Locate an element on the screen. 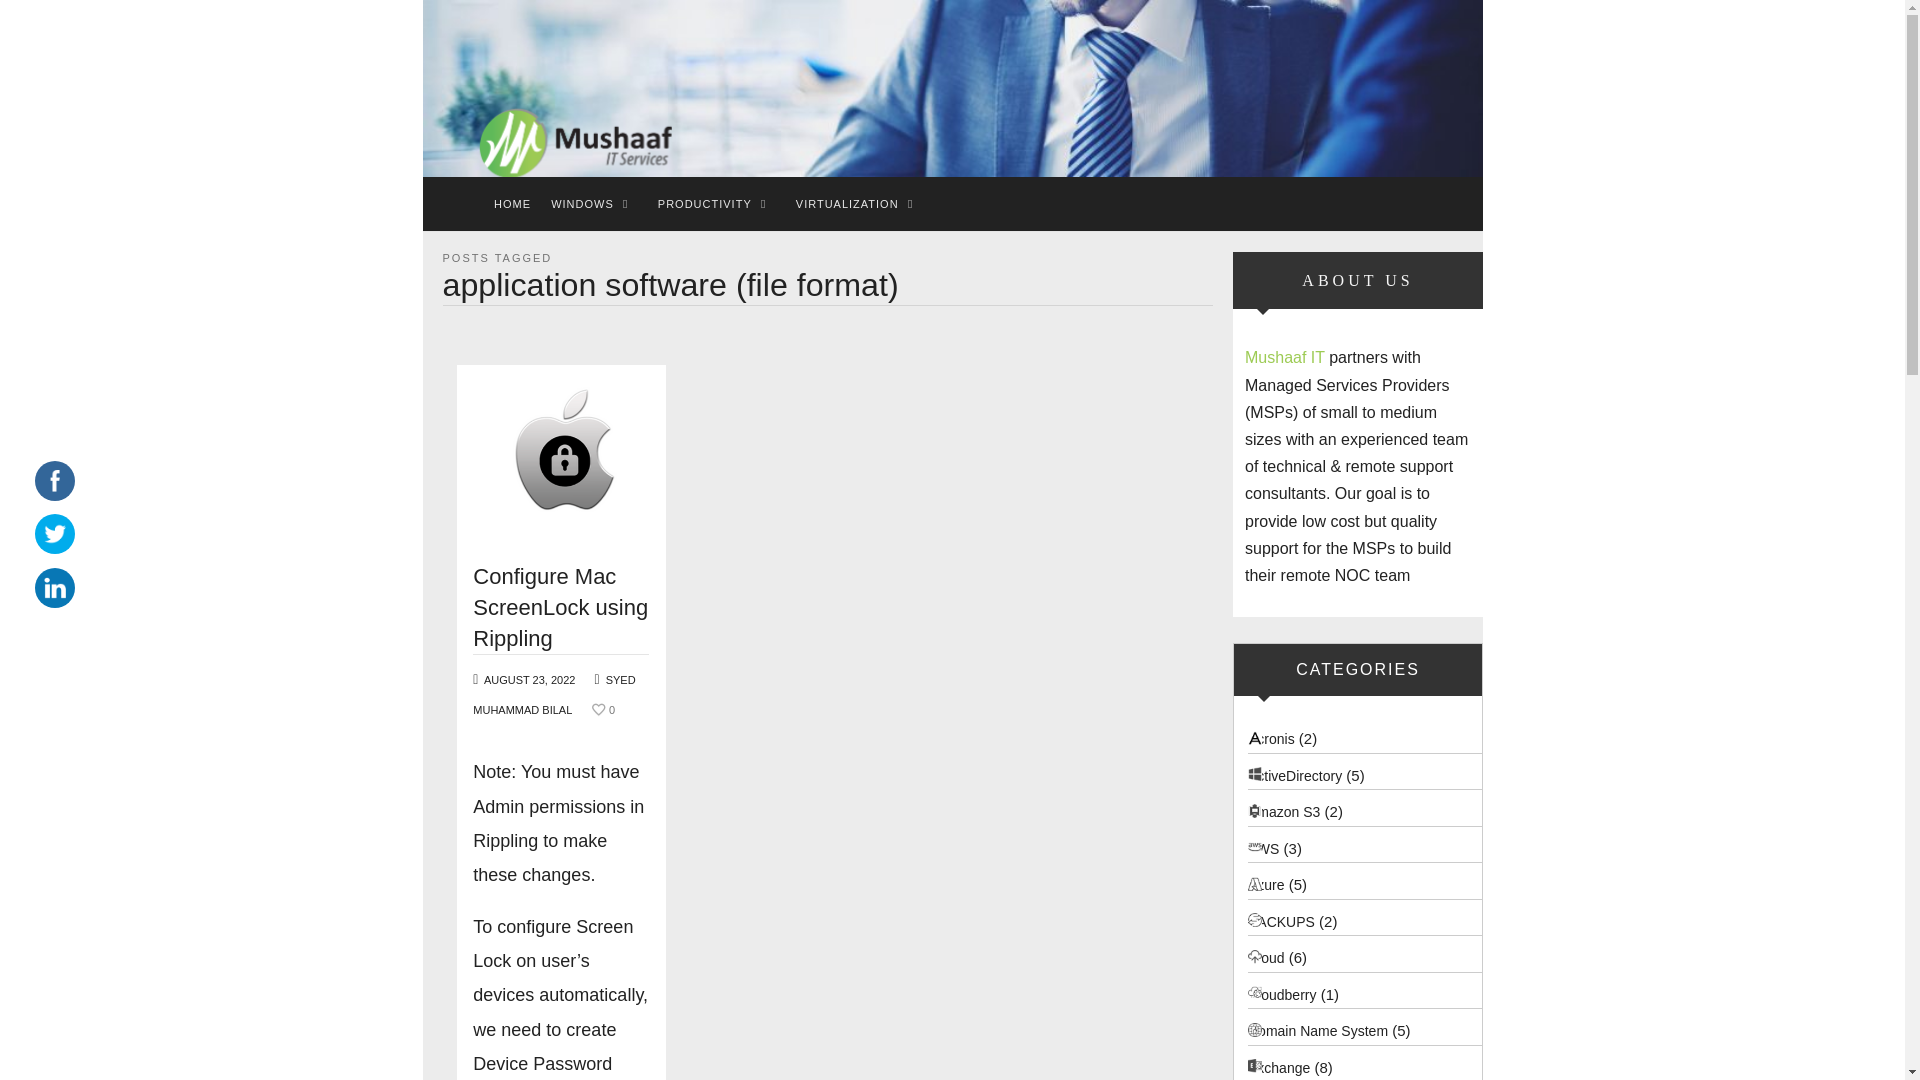 This screenshot has width=1920, height=1080. BACKUPS is located at coordinates (1282, 921).